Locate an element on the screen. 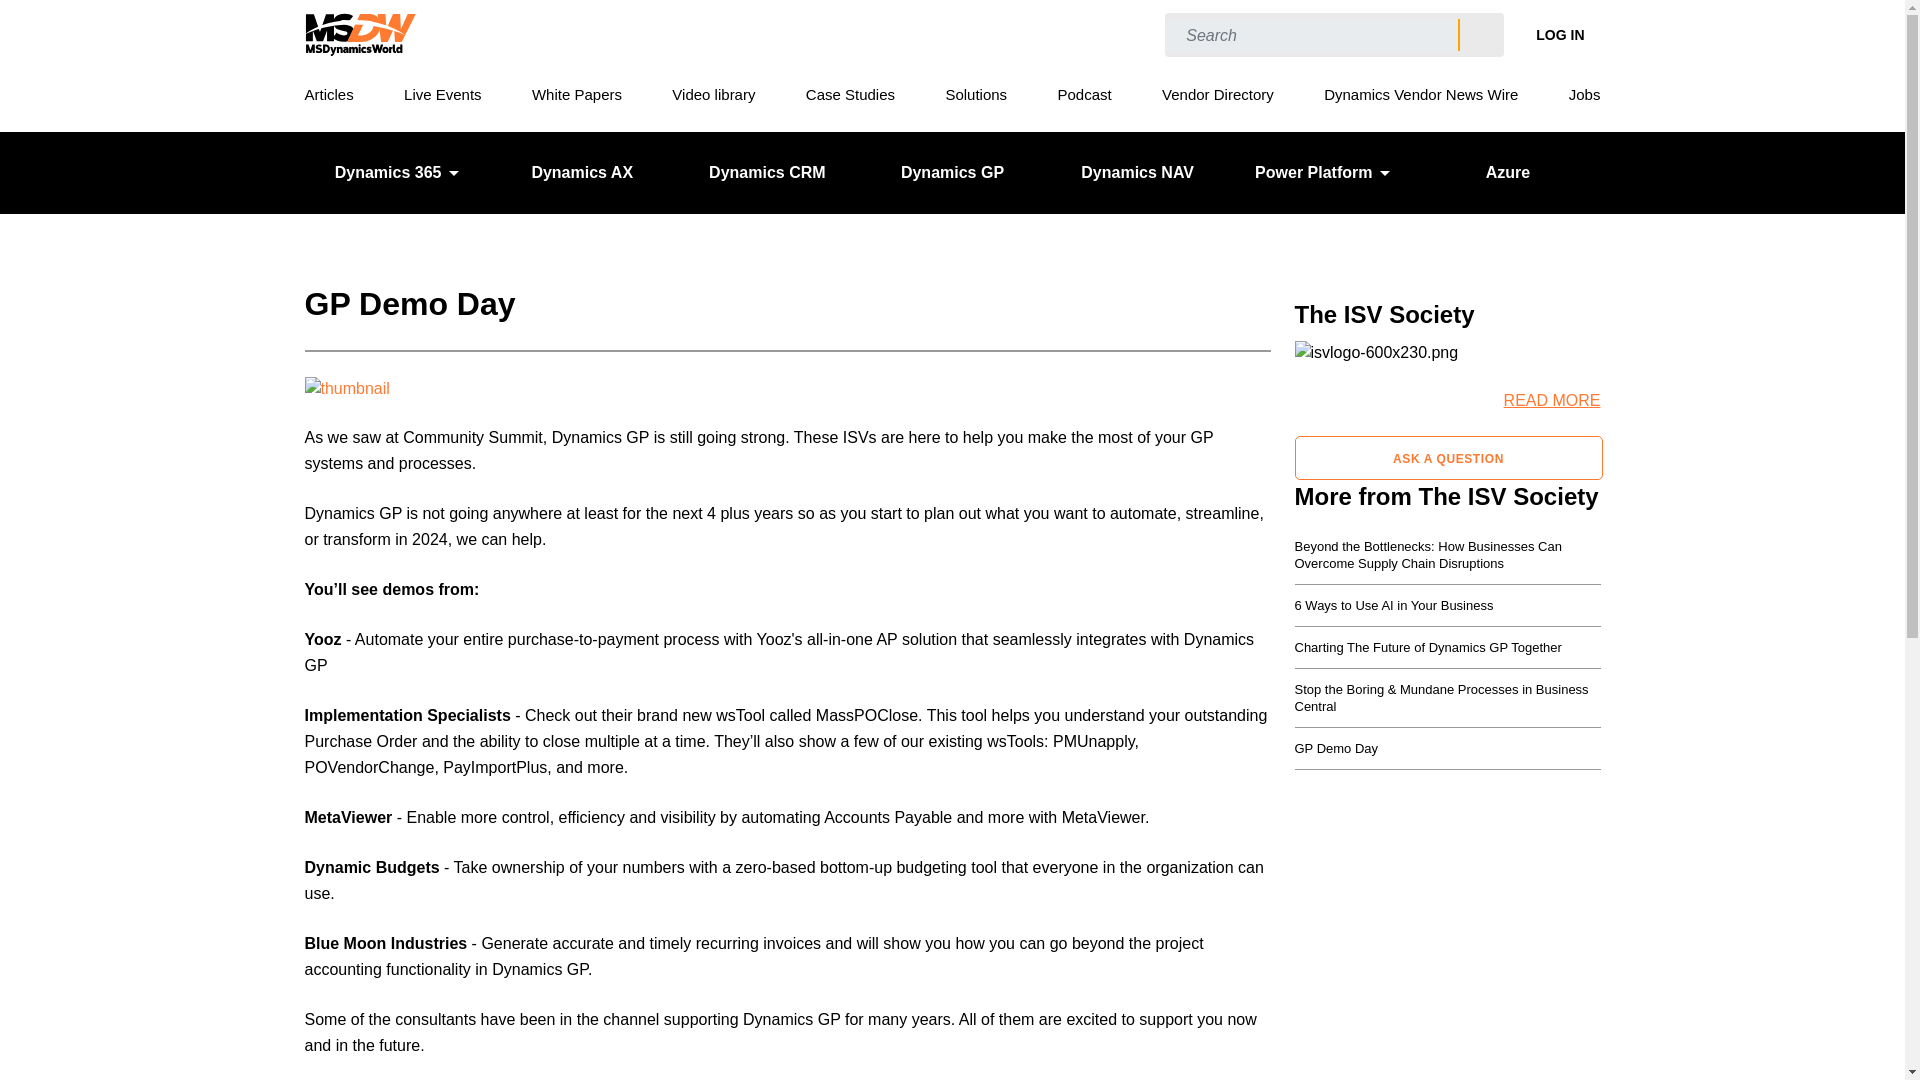  Dynamics AX is located at coordinates (582, 172).